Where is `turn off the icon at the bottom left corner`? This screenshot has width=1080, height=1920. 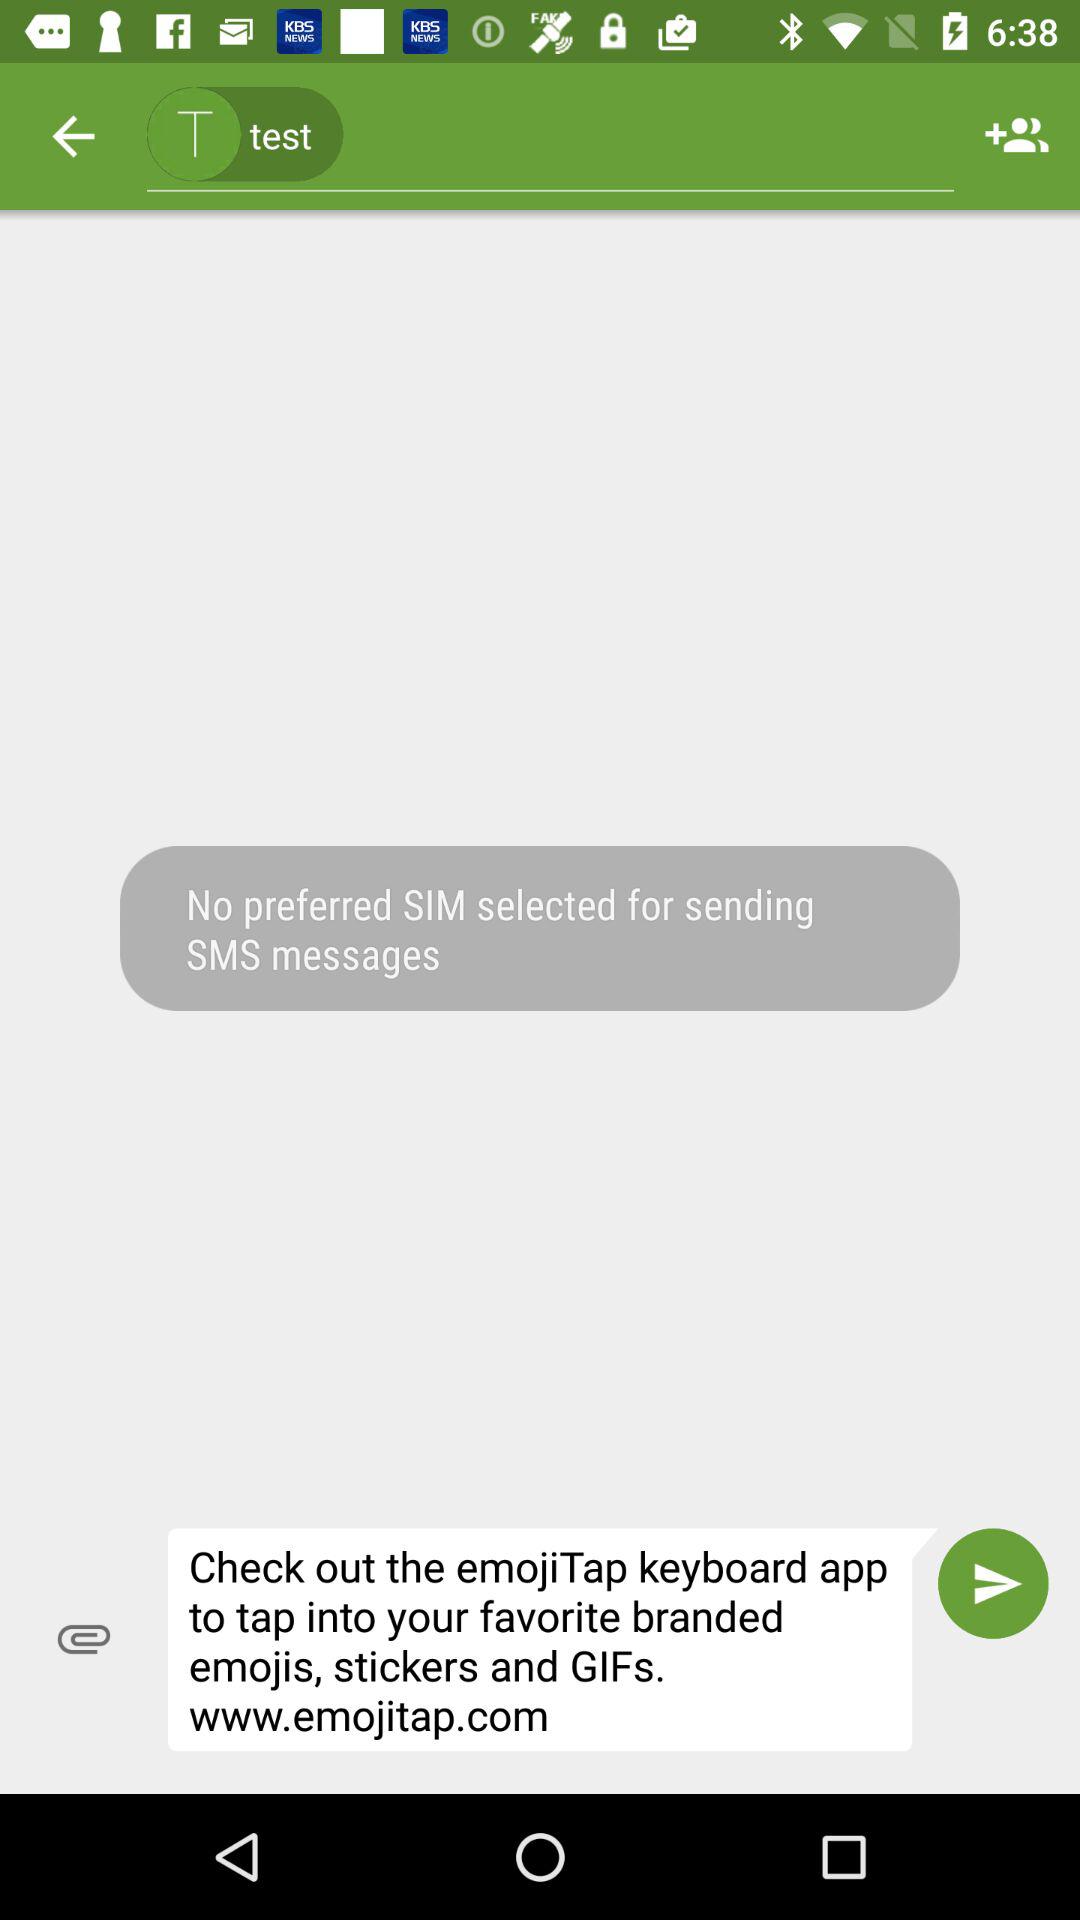 turn off the icon at the bottom left corner is located at coordinates (84, 1639).